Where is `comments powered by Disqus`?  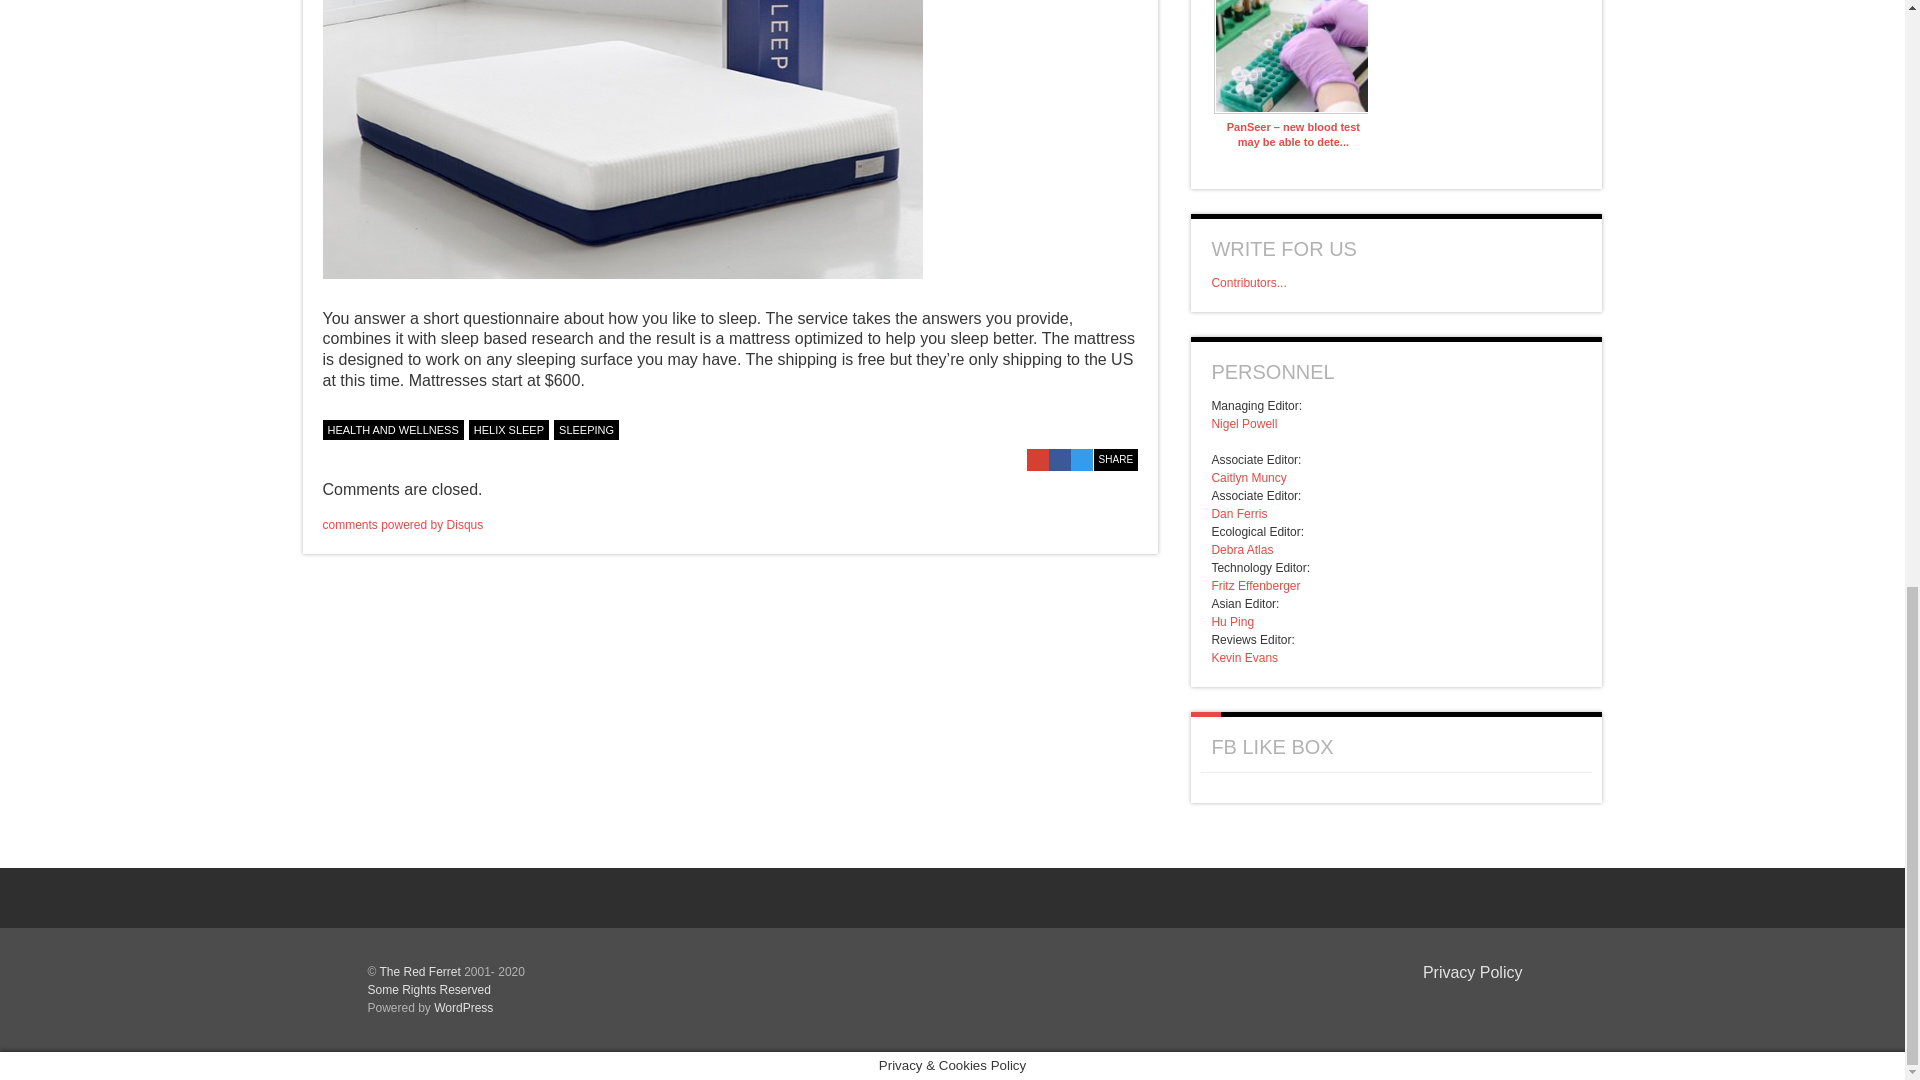
comments powered by Disqus is located at coordinates (402, 525).